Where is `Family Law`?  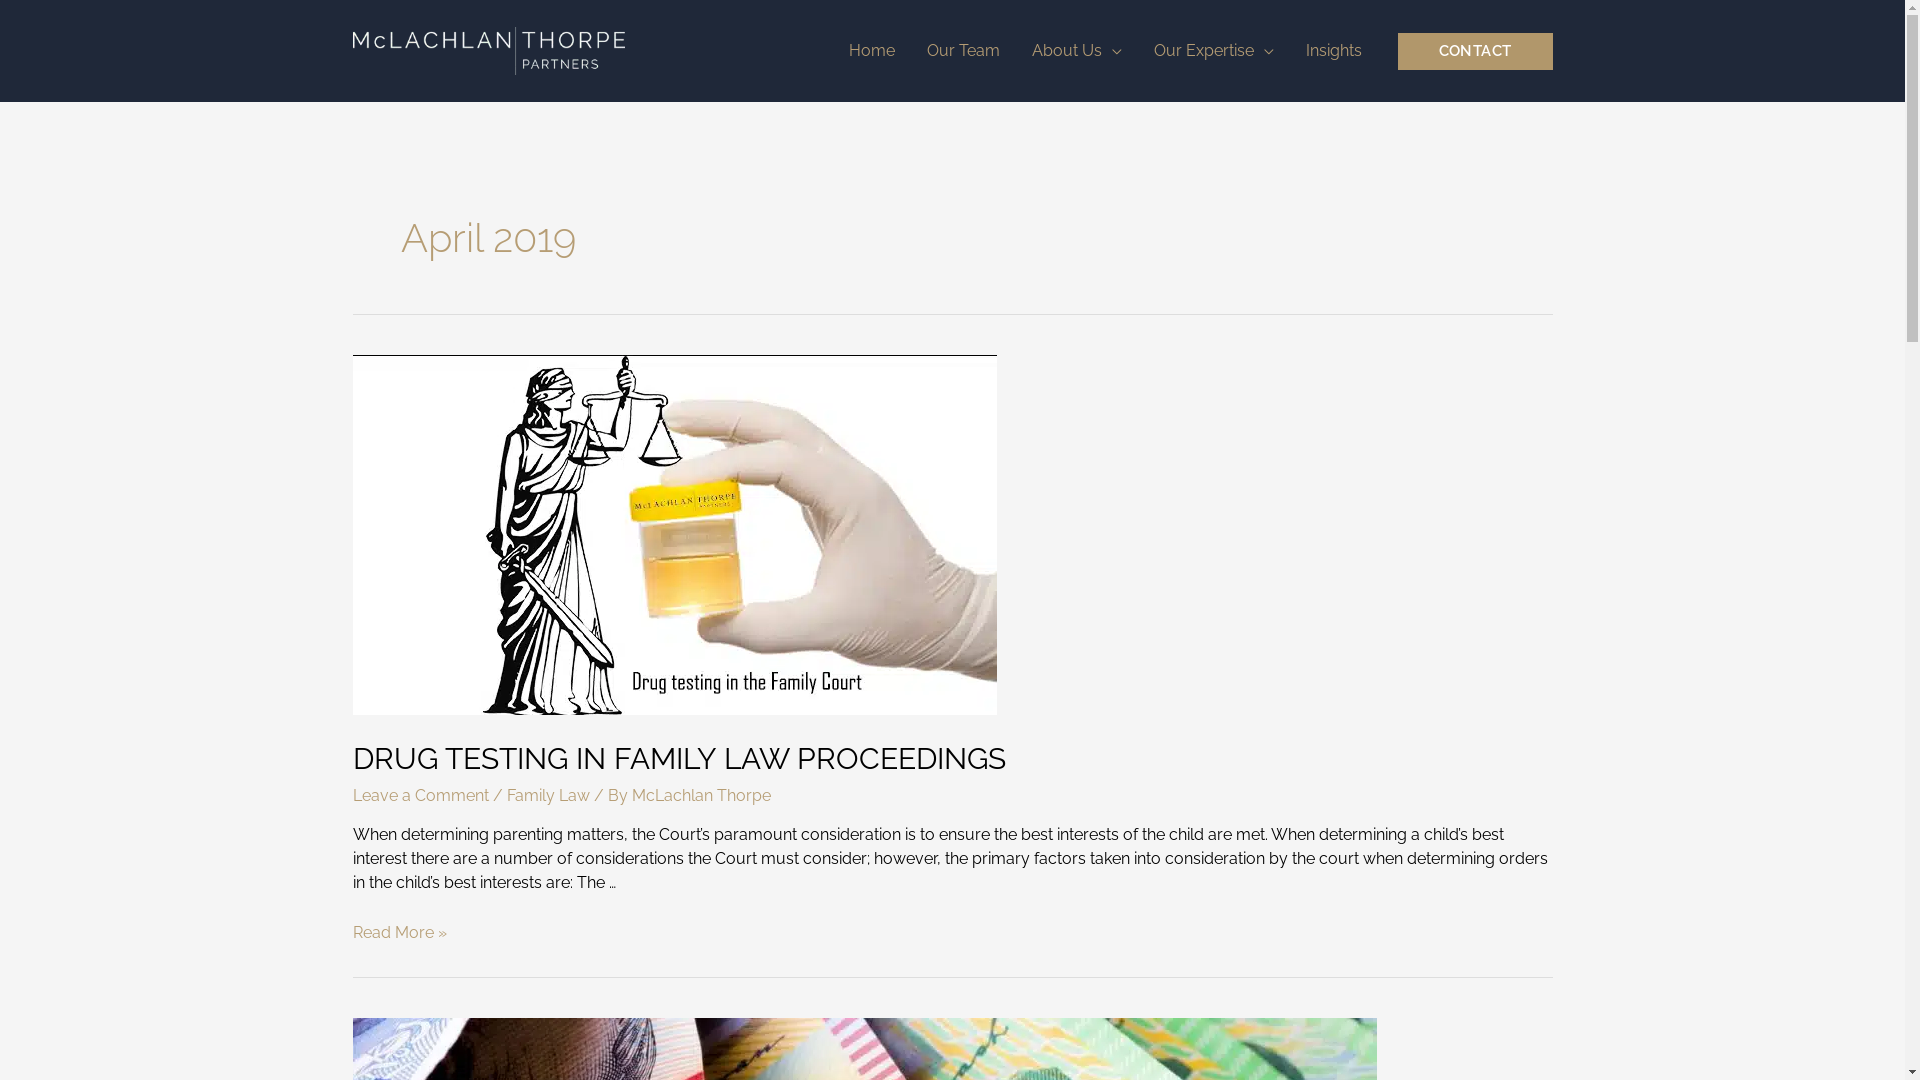
Family Law is located at coordinates (548, 796).